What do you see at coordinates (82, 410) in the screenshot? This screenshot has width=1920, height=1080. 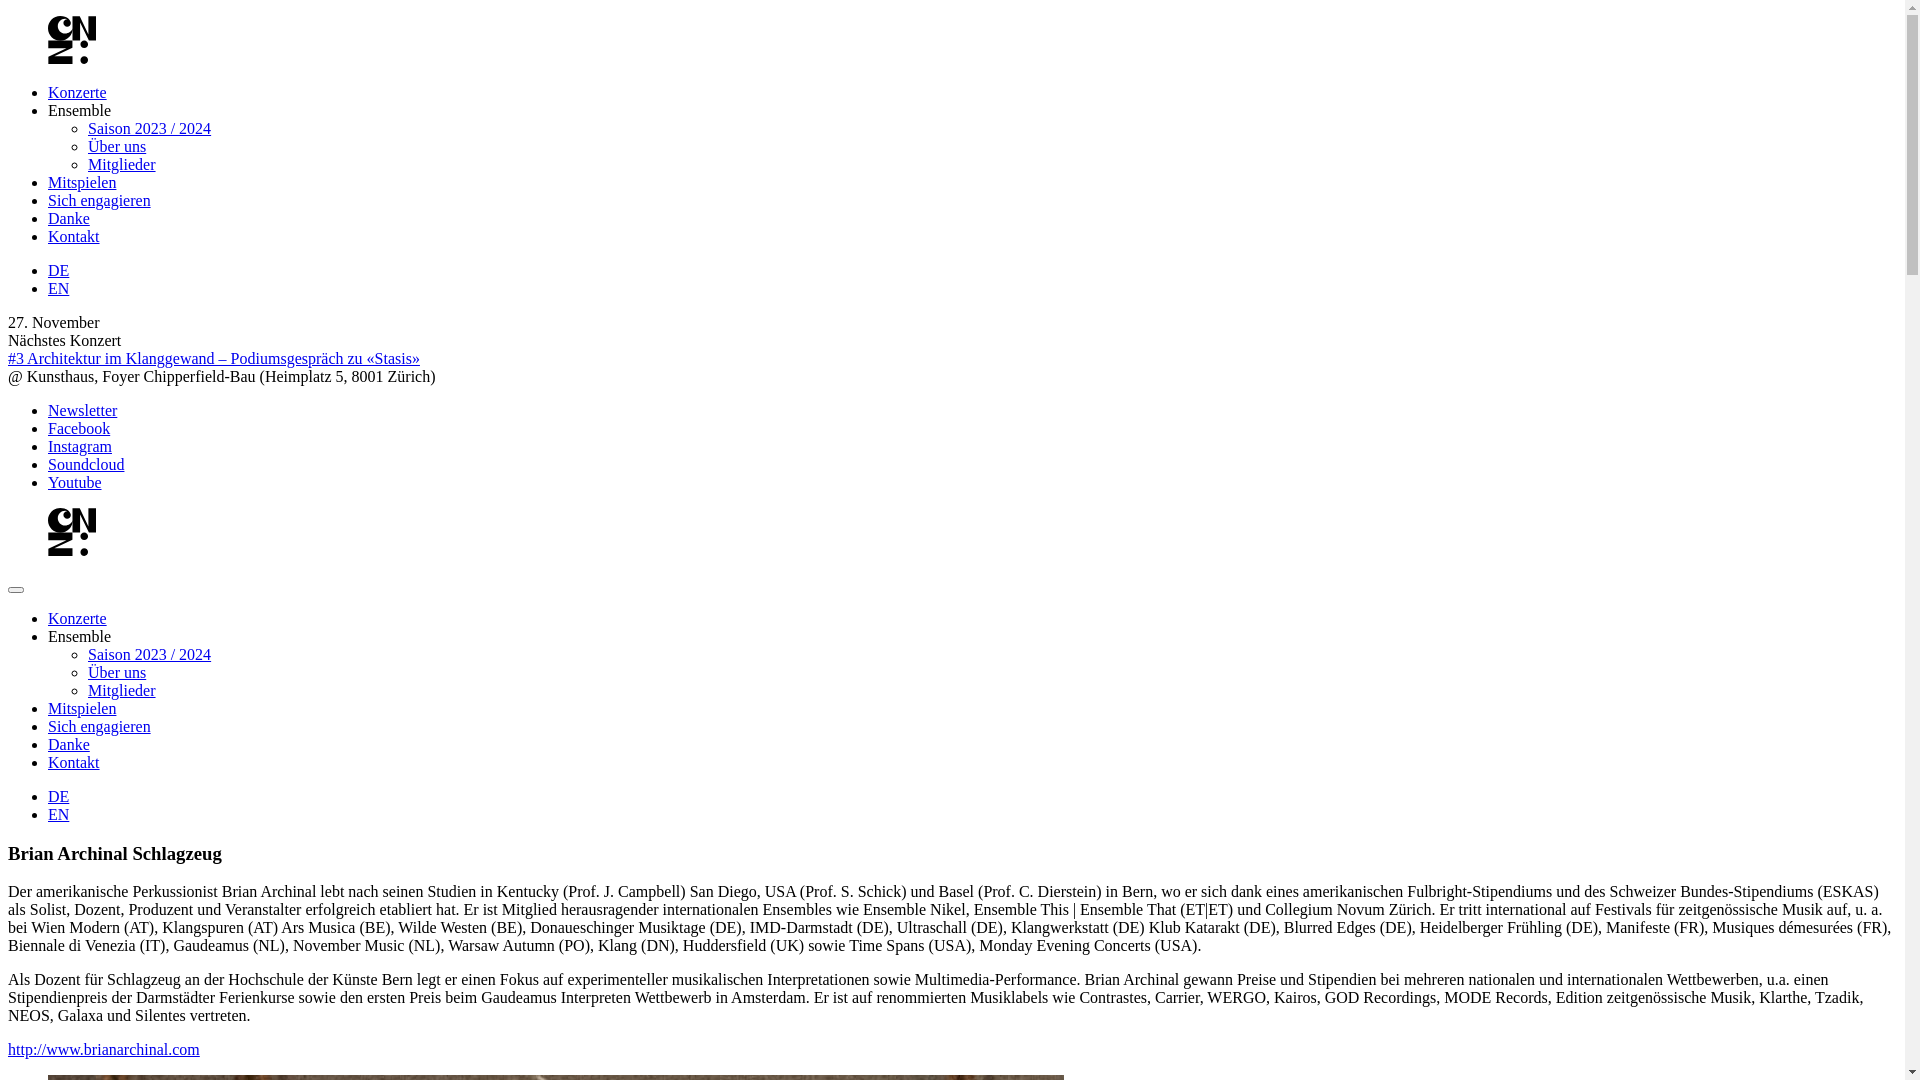 I see `Newsletter` at bounding box center [82, 410].